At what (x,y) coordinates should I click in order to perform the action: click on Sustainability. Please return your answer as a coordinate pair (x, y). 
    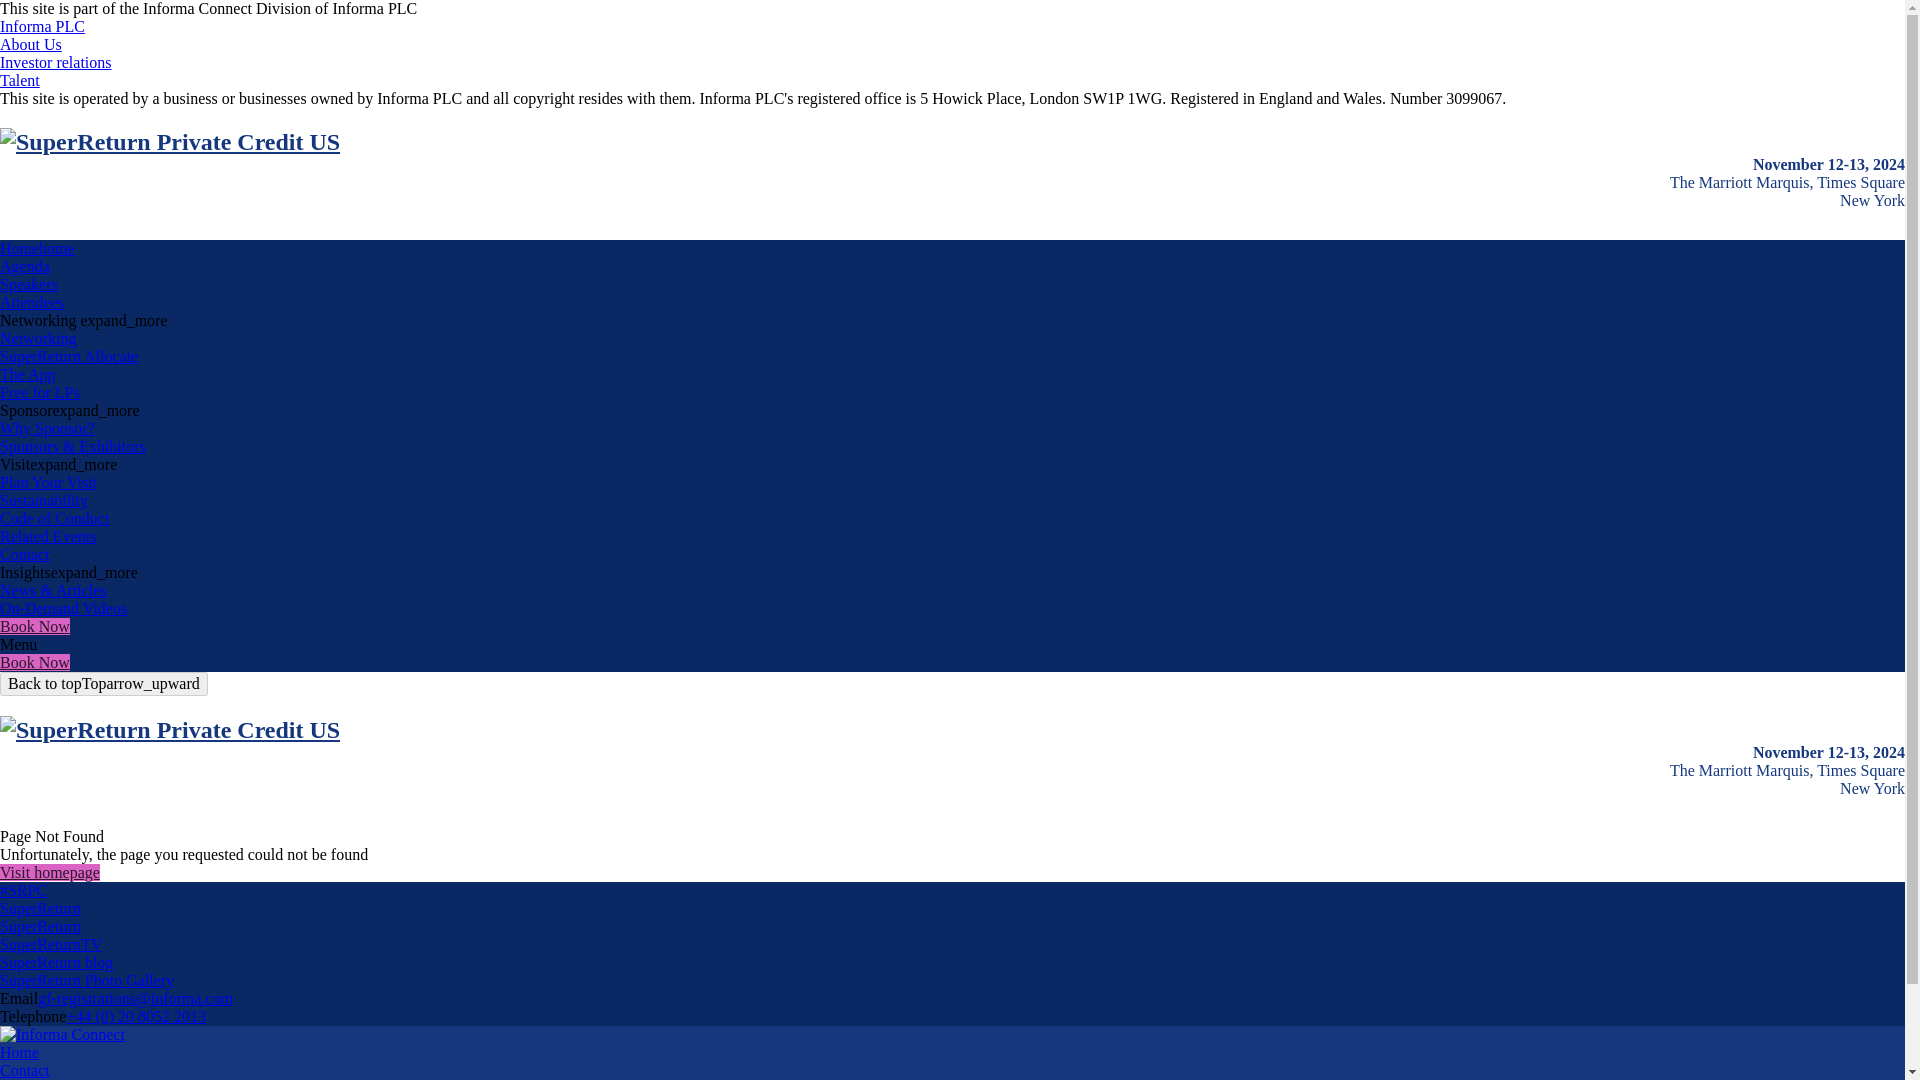
    Looking at the image, I should click on (44, 500).